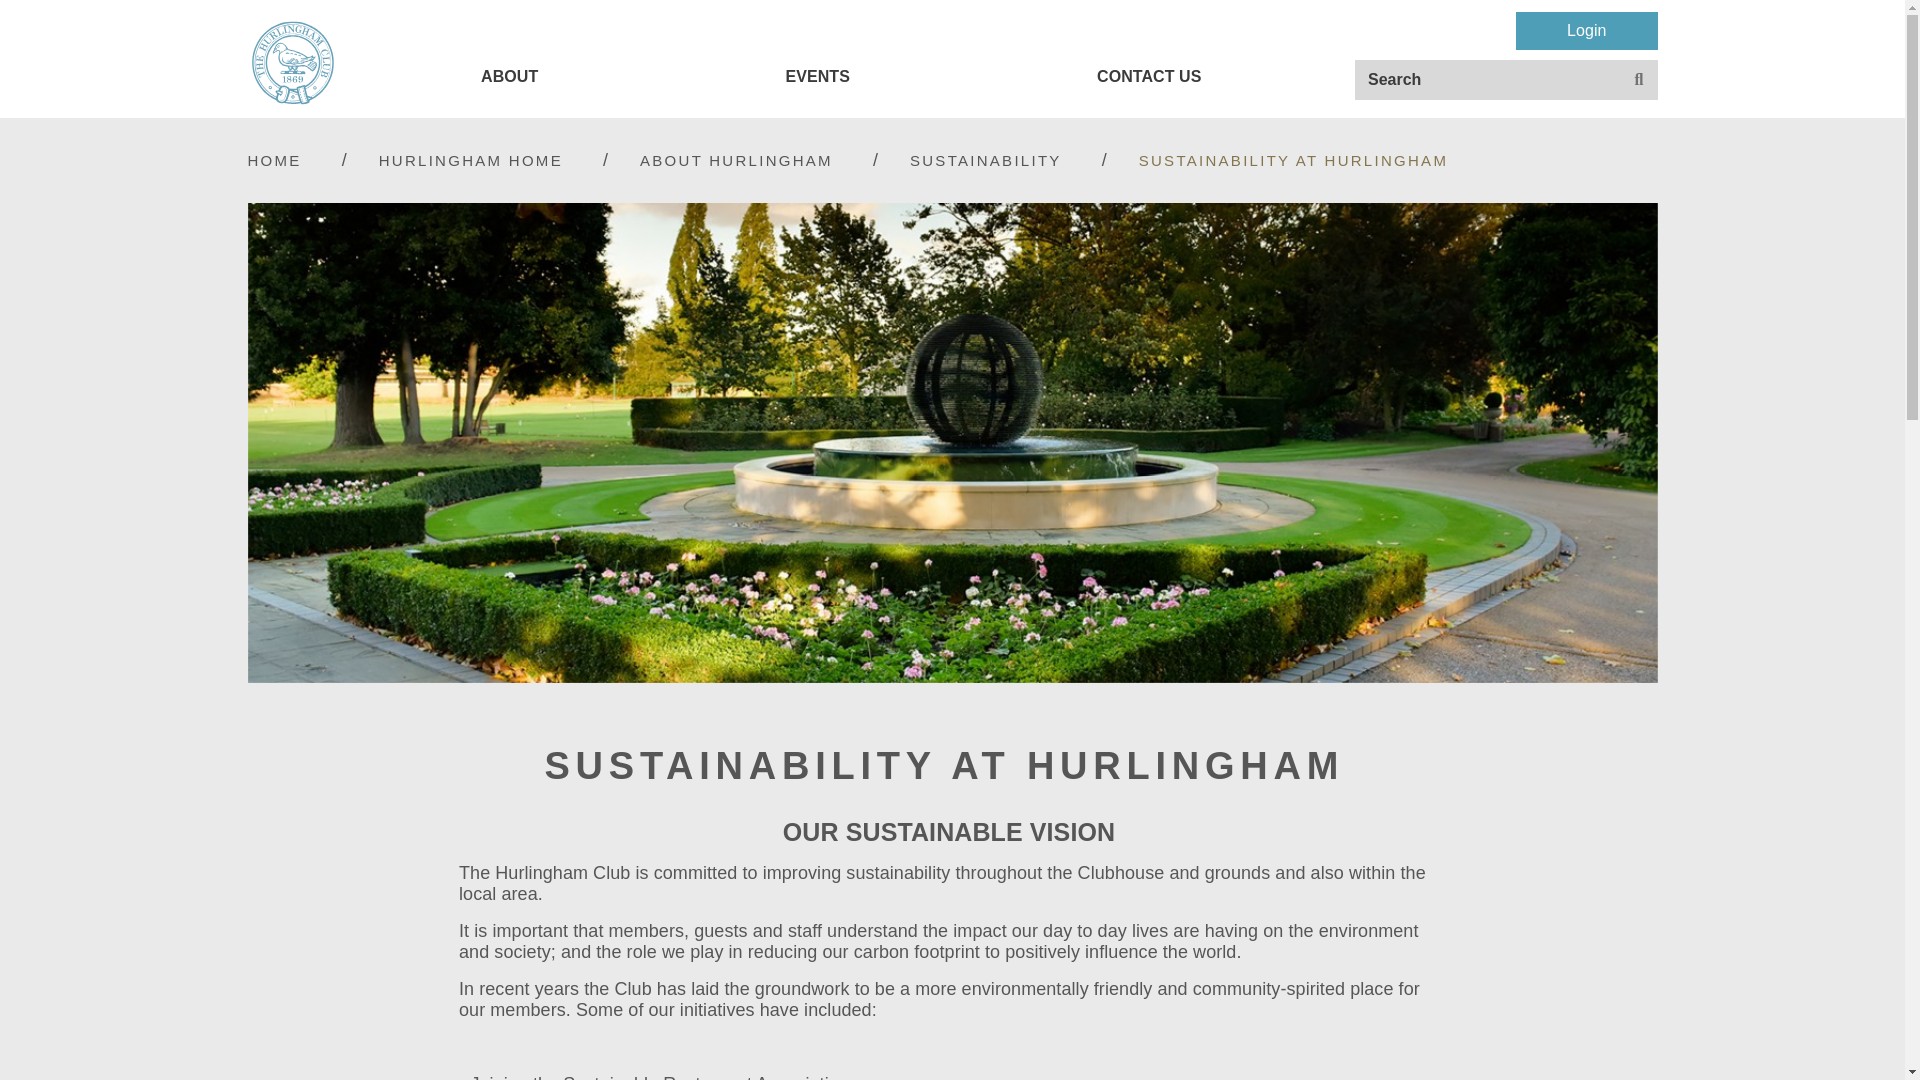 This screenshot has width=1920, height=1080. What do you see at coordinates (1587, 30) in the screenshot?
I see `Login` at bounding box center [1587, 30].